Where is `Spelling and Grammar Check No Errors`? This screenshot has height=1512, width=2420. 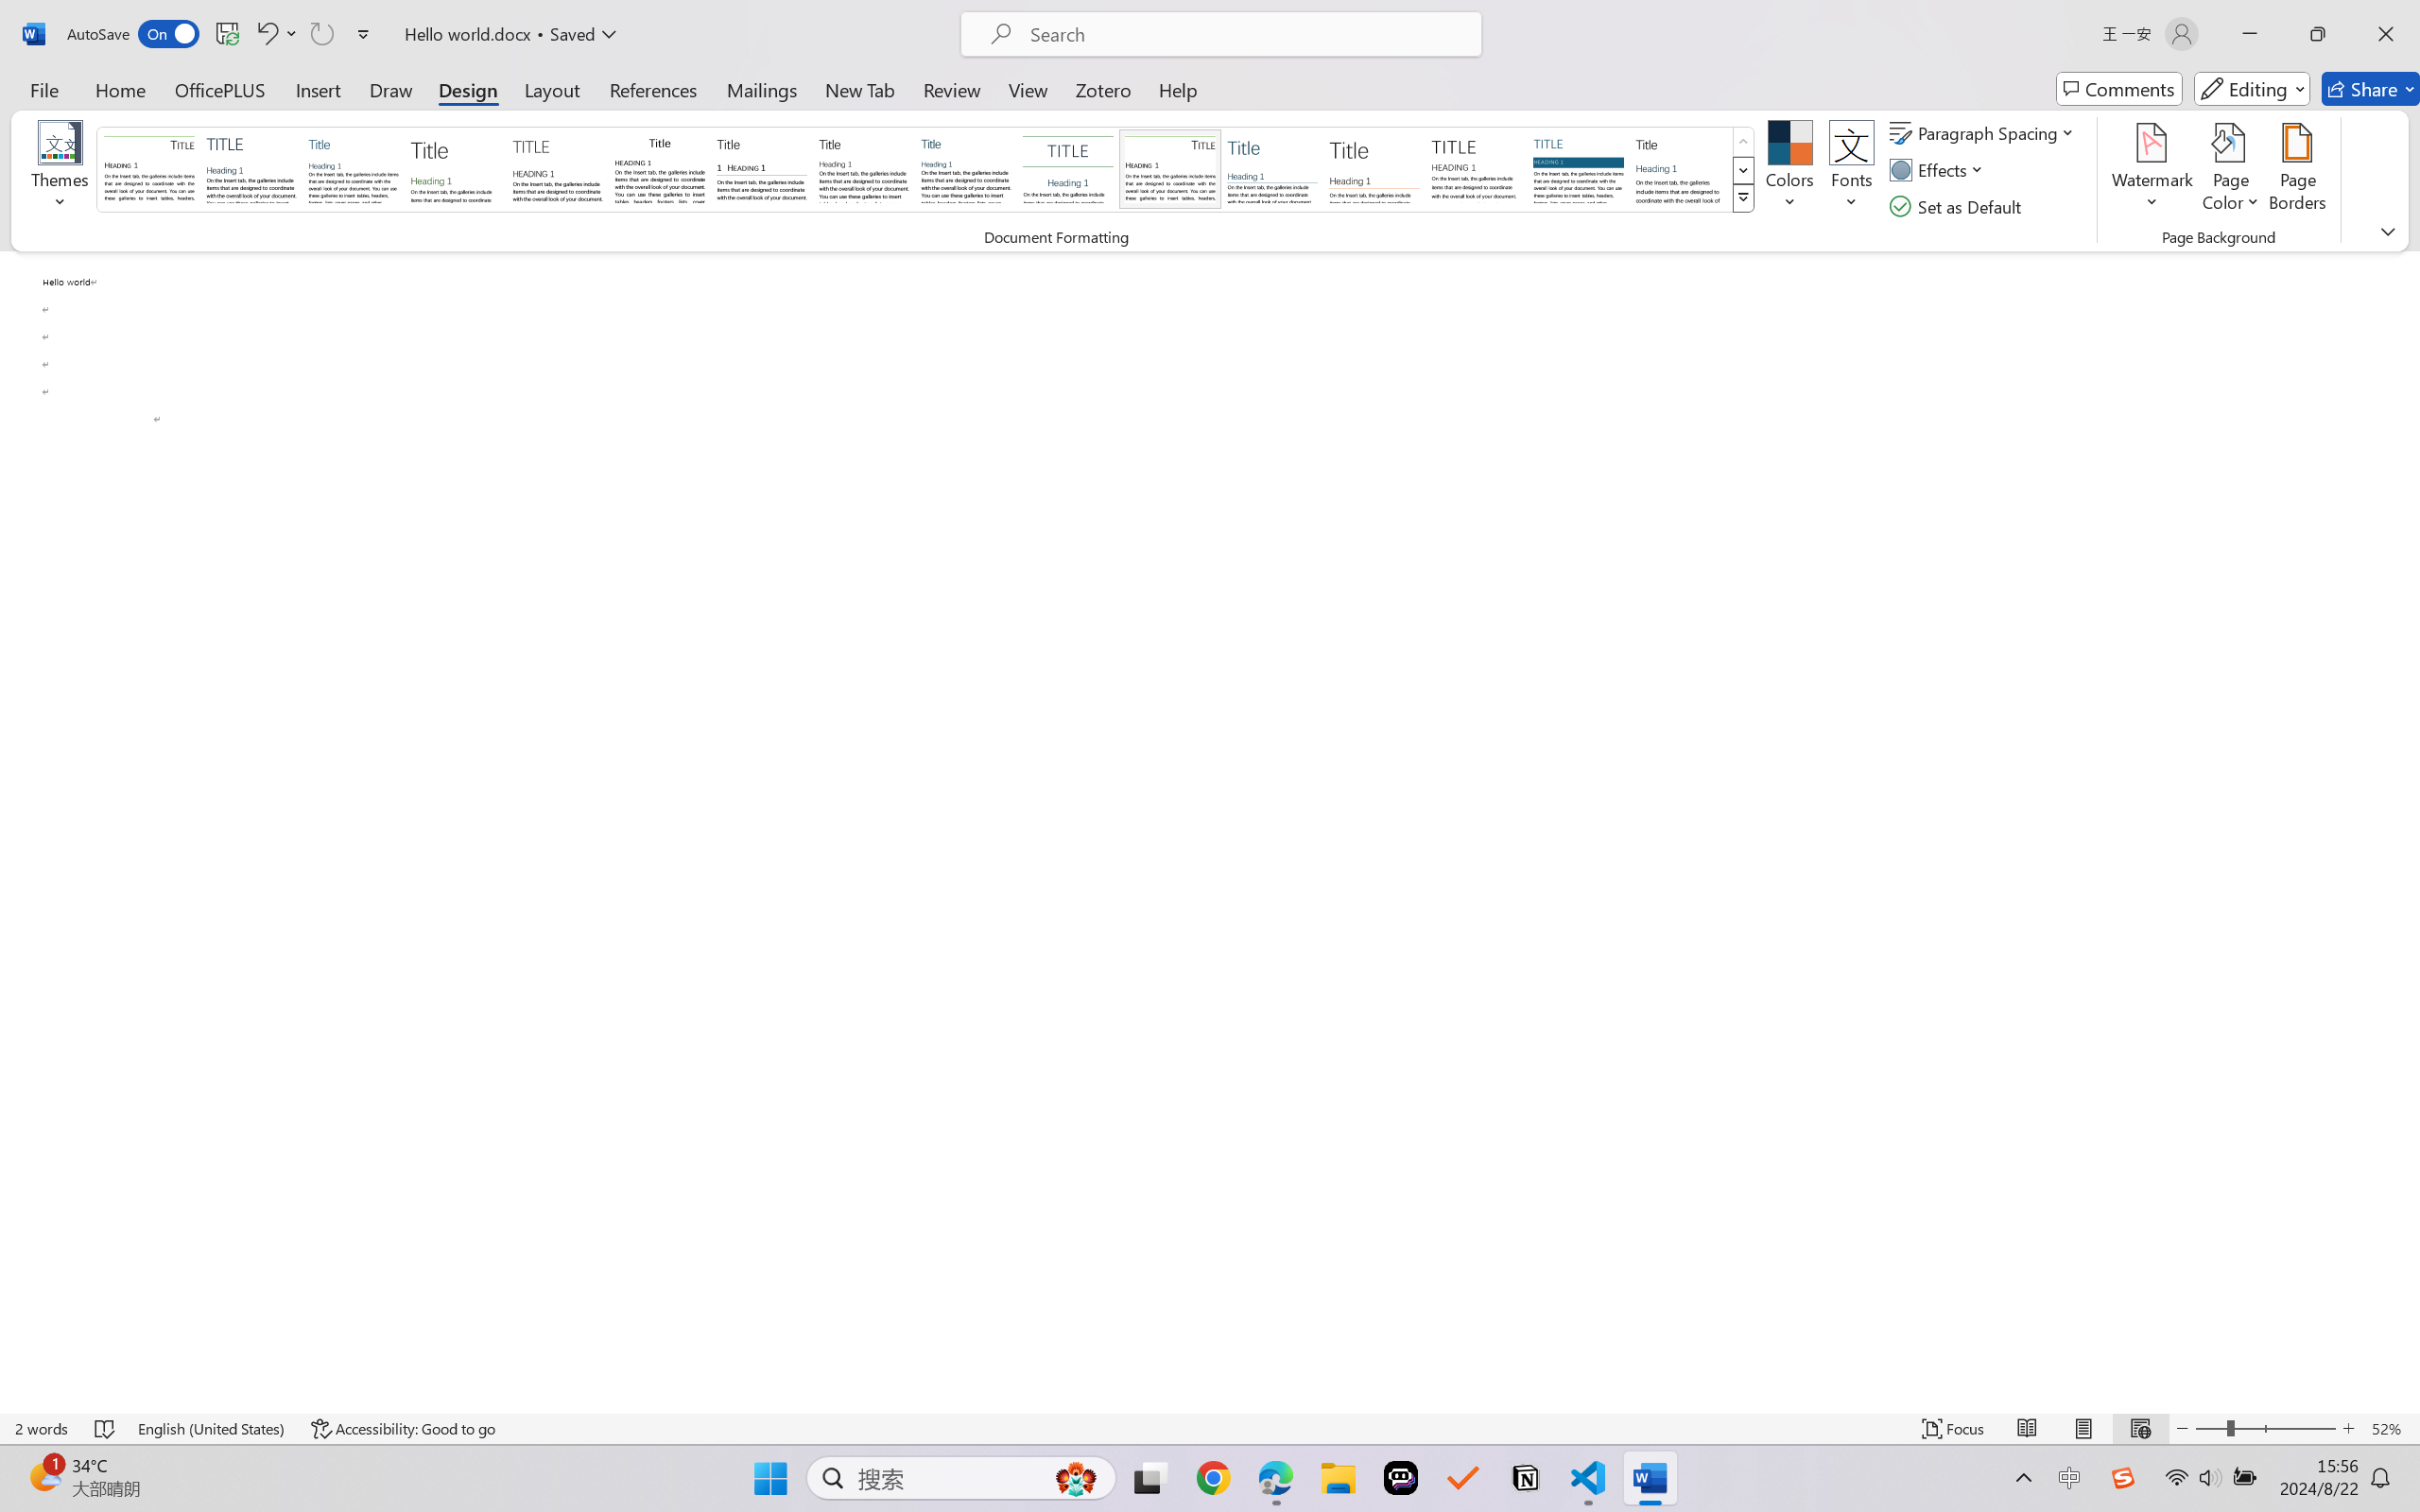 Spelling and Grammar Check No Errors is located at coordinates (106, 1429).